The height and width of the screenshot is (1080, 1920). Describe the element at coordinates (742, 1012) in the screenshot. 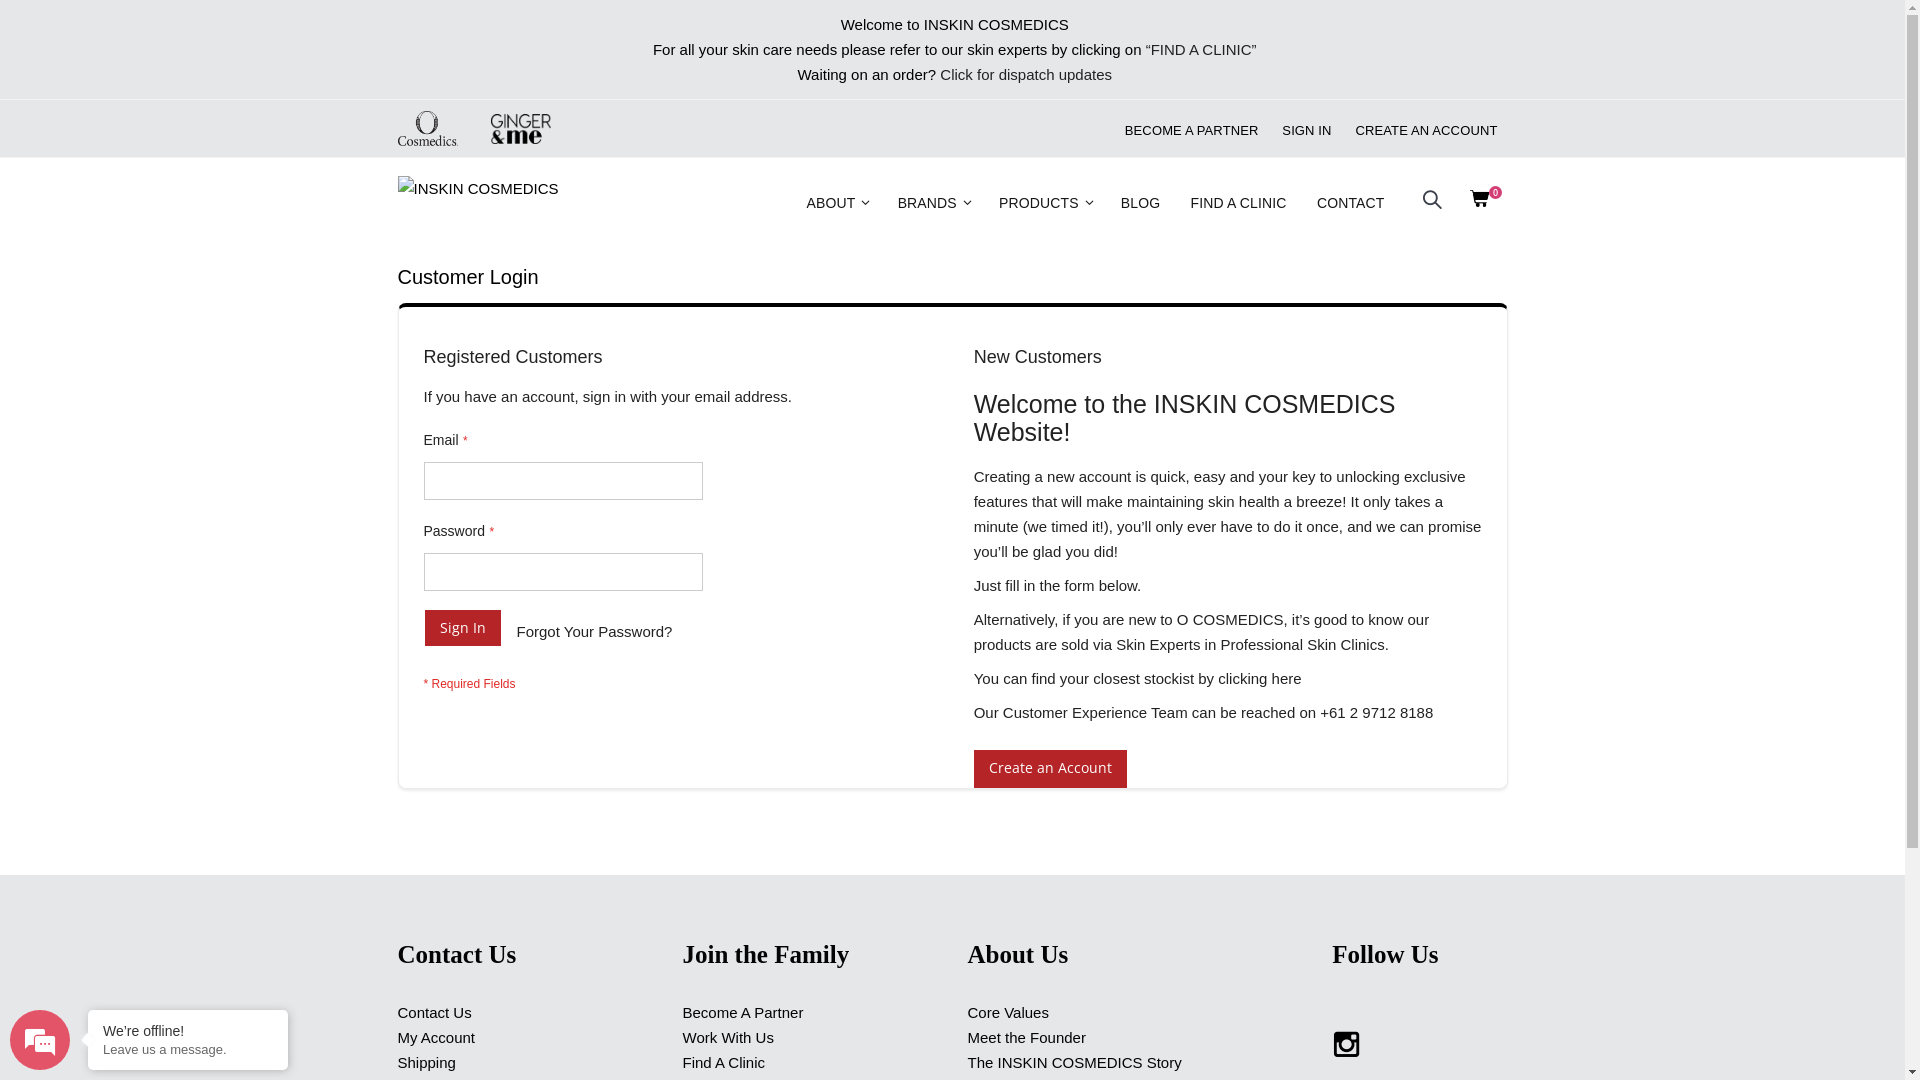

I see `Become A Partner` at that location.